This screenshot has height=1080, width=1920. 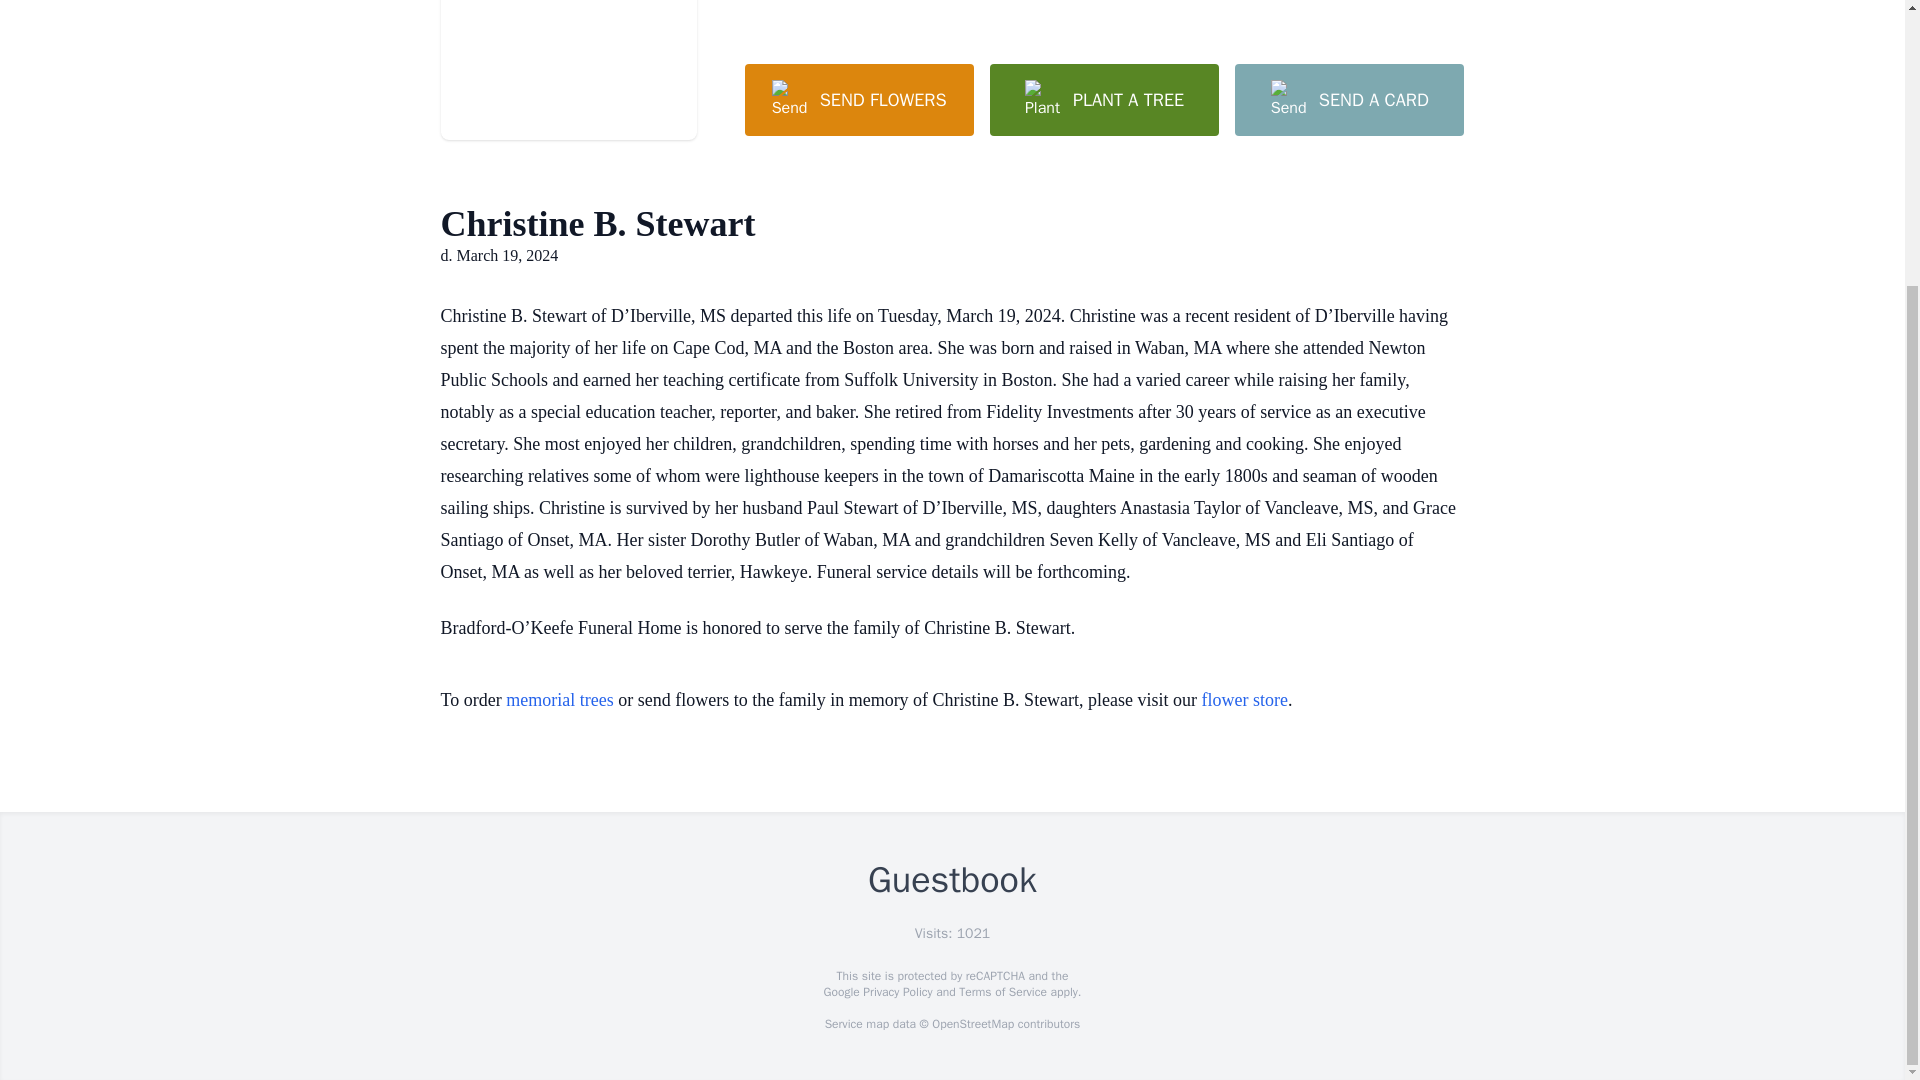 I want to click on memorial trees, so click(x=559, y=700).